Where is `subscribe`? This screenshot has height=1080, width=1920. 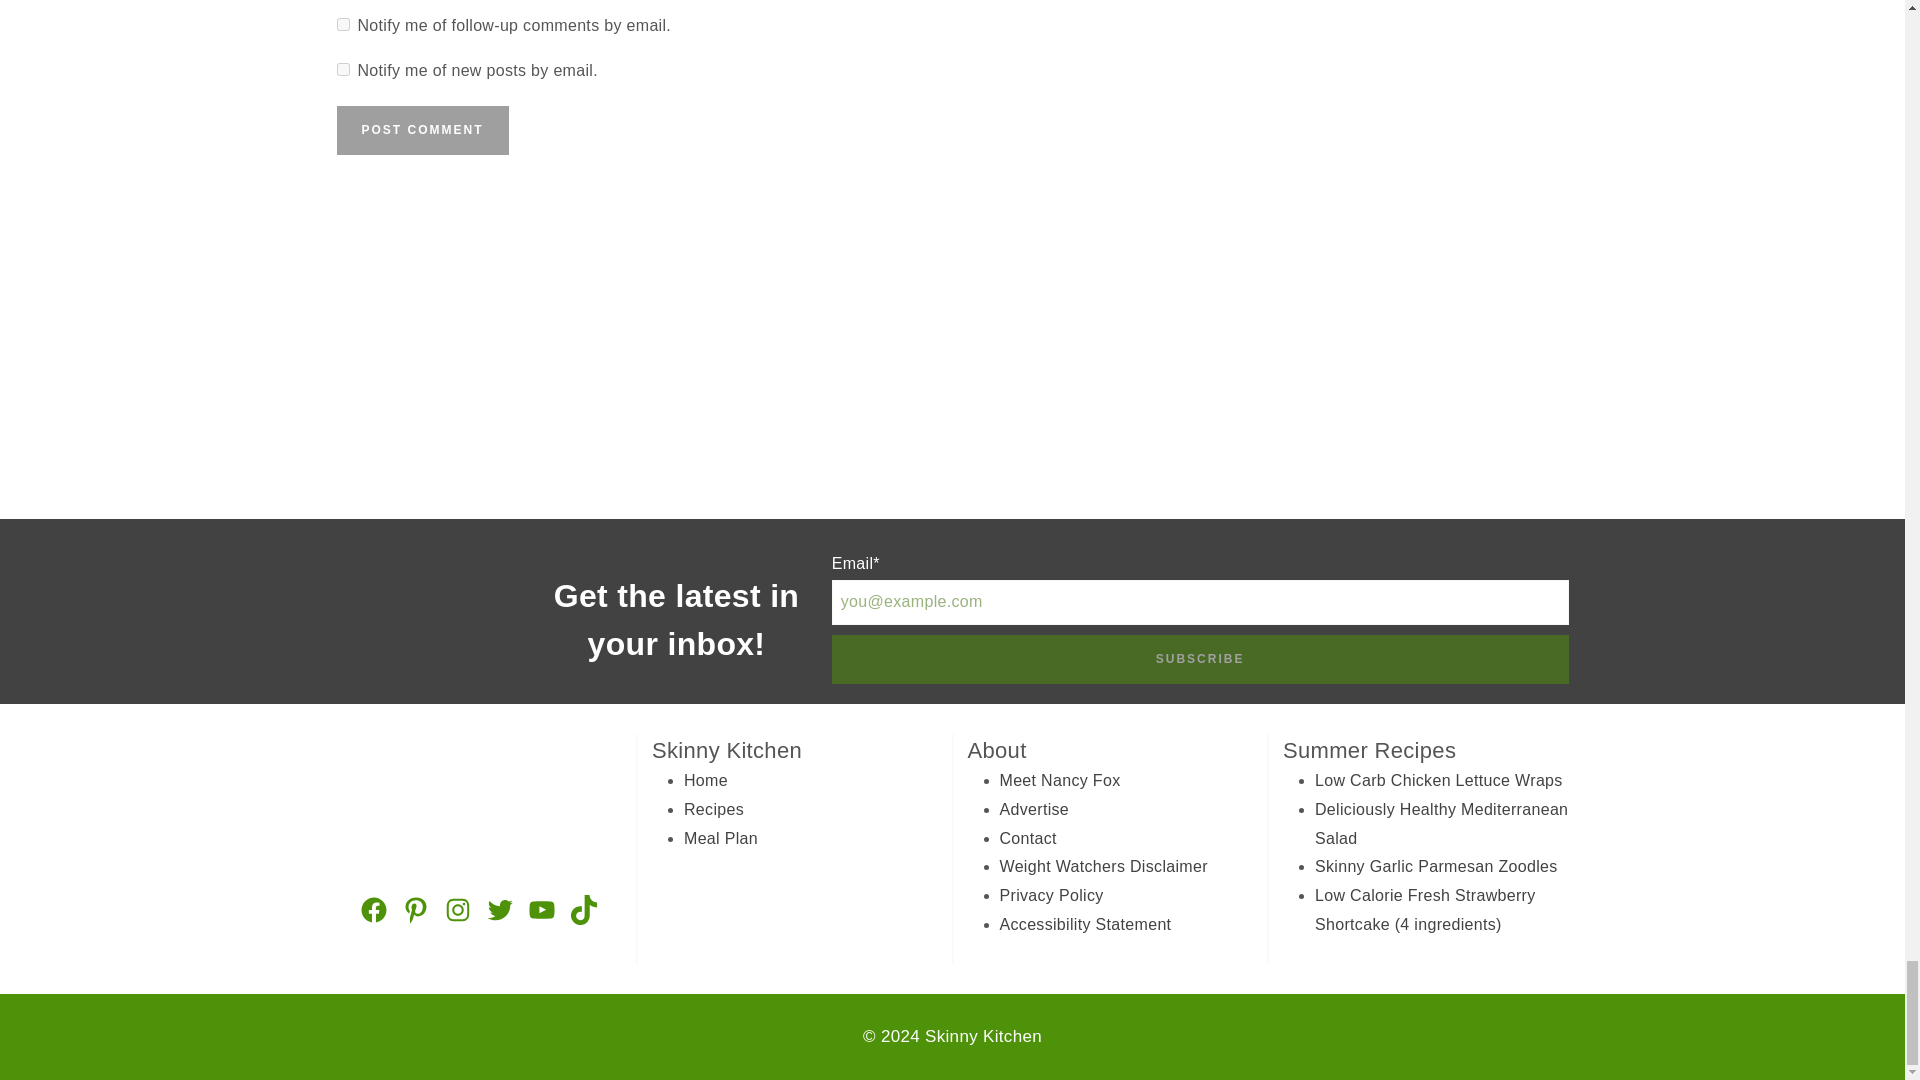 subscribe is located at coordinates (342, 24).